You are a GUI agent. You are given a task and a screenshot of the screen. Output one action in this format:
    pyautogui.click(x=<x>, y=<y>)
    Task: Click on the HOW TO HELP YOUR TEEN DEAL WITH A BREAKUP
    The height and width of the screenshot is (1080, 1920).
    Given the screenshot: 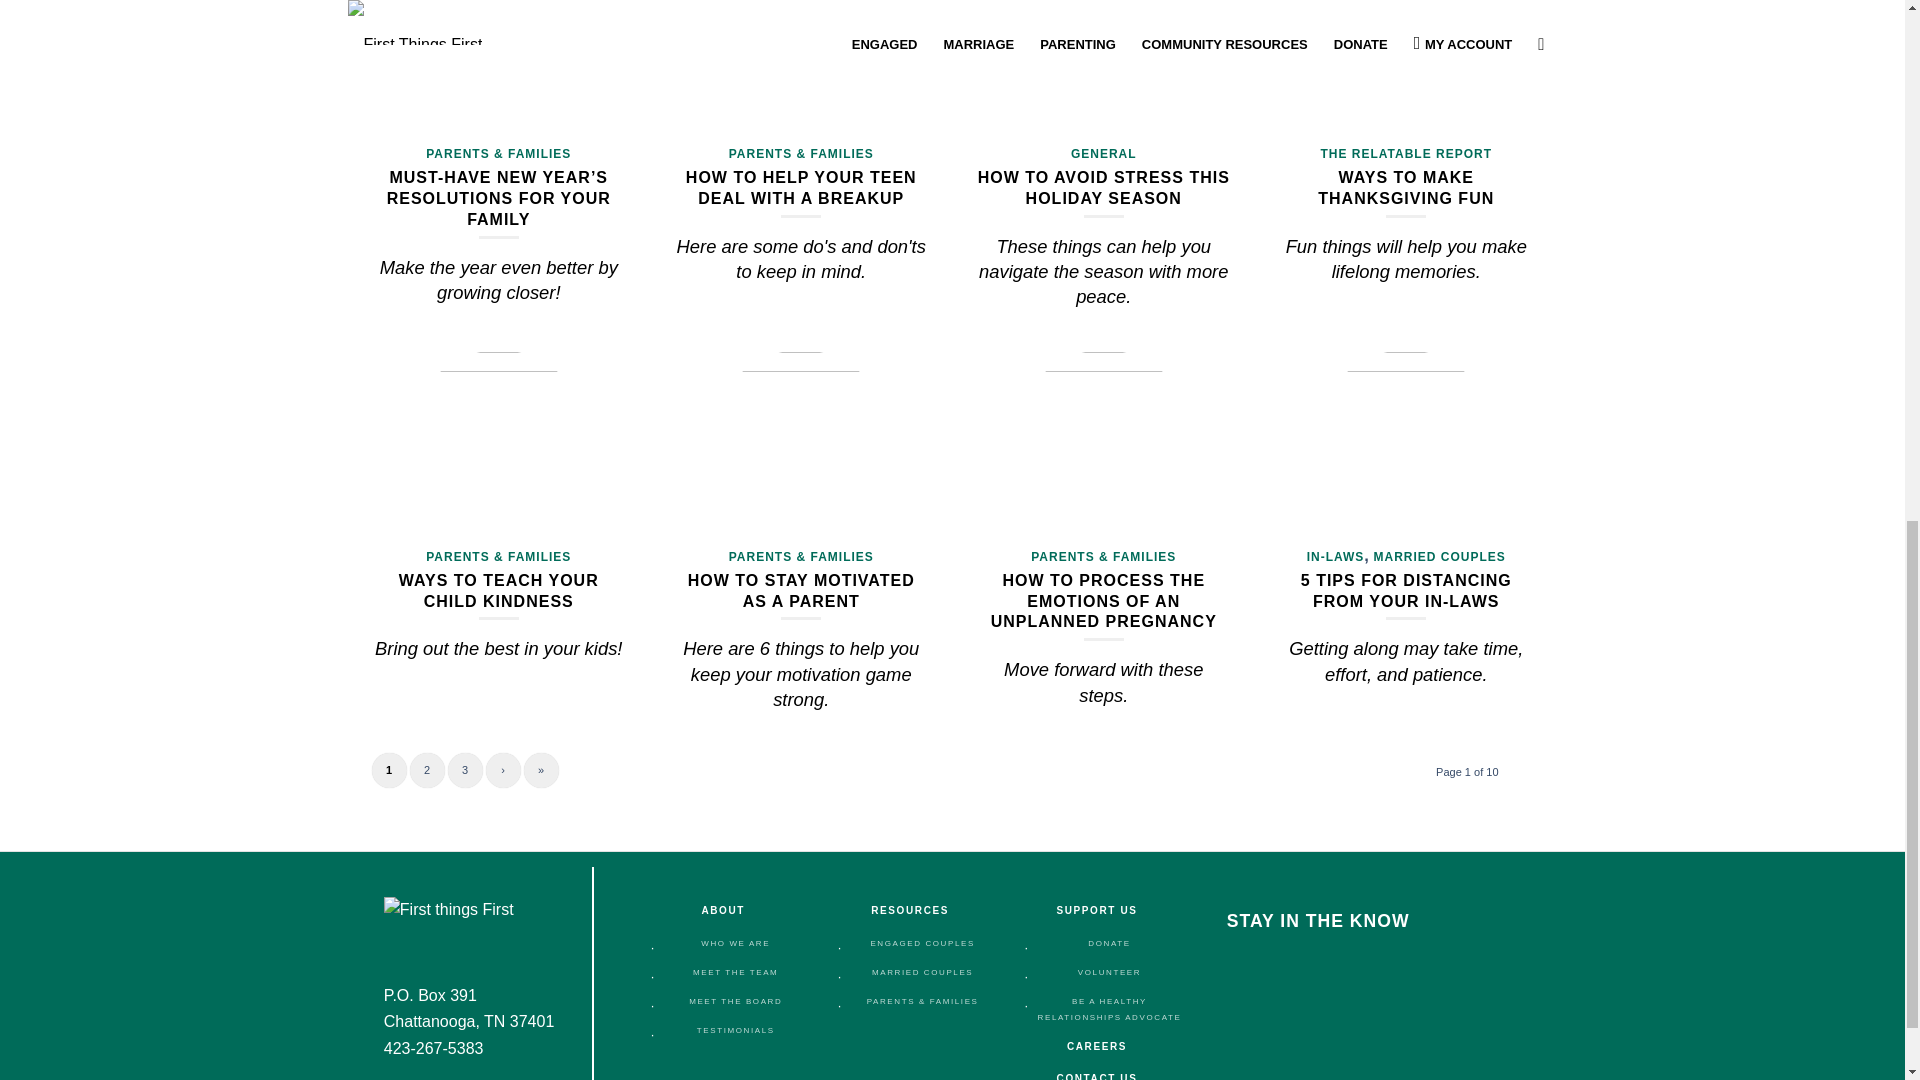 What is the action you would take?
    pyautogui.click(x=801, y=188)
    